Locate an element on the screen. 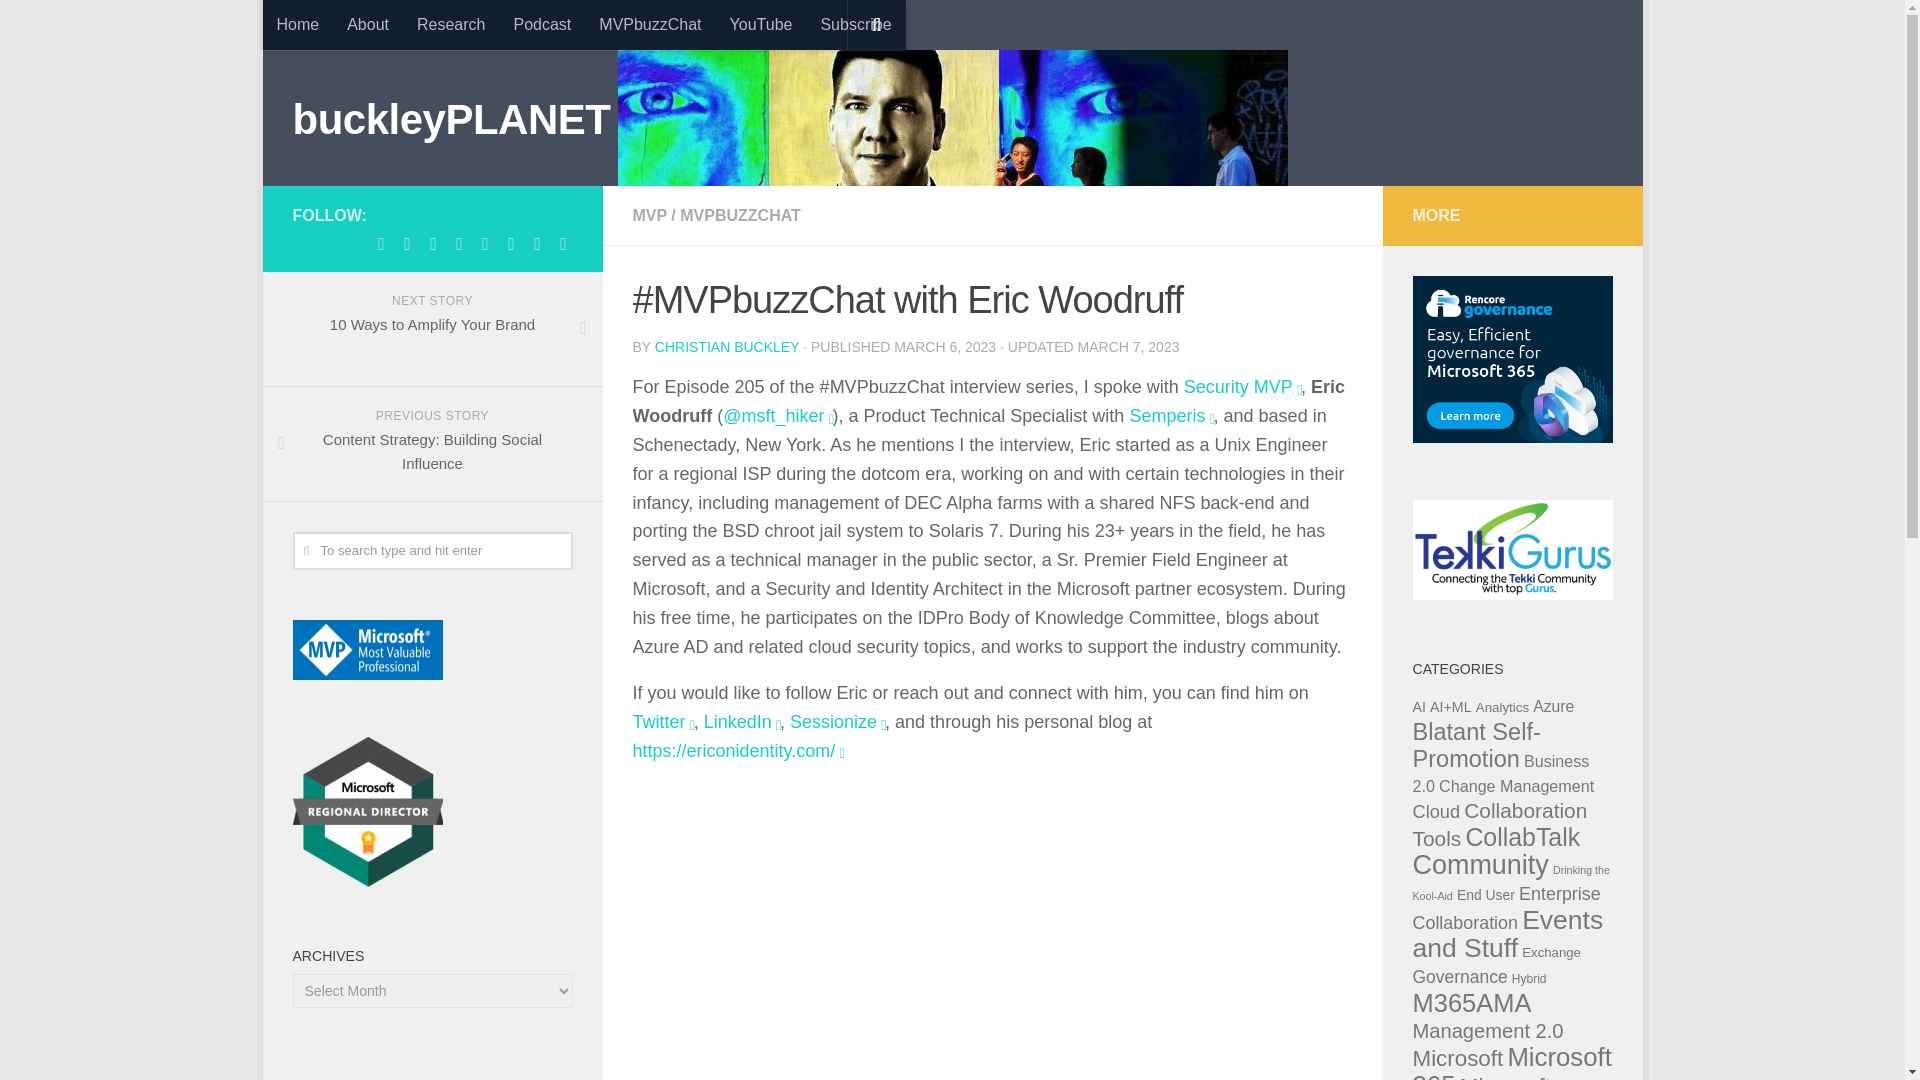 Image resolution: width=1920 pixels, height=1080 pixels. Research is located at coordinates (451, 24).